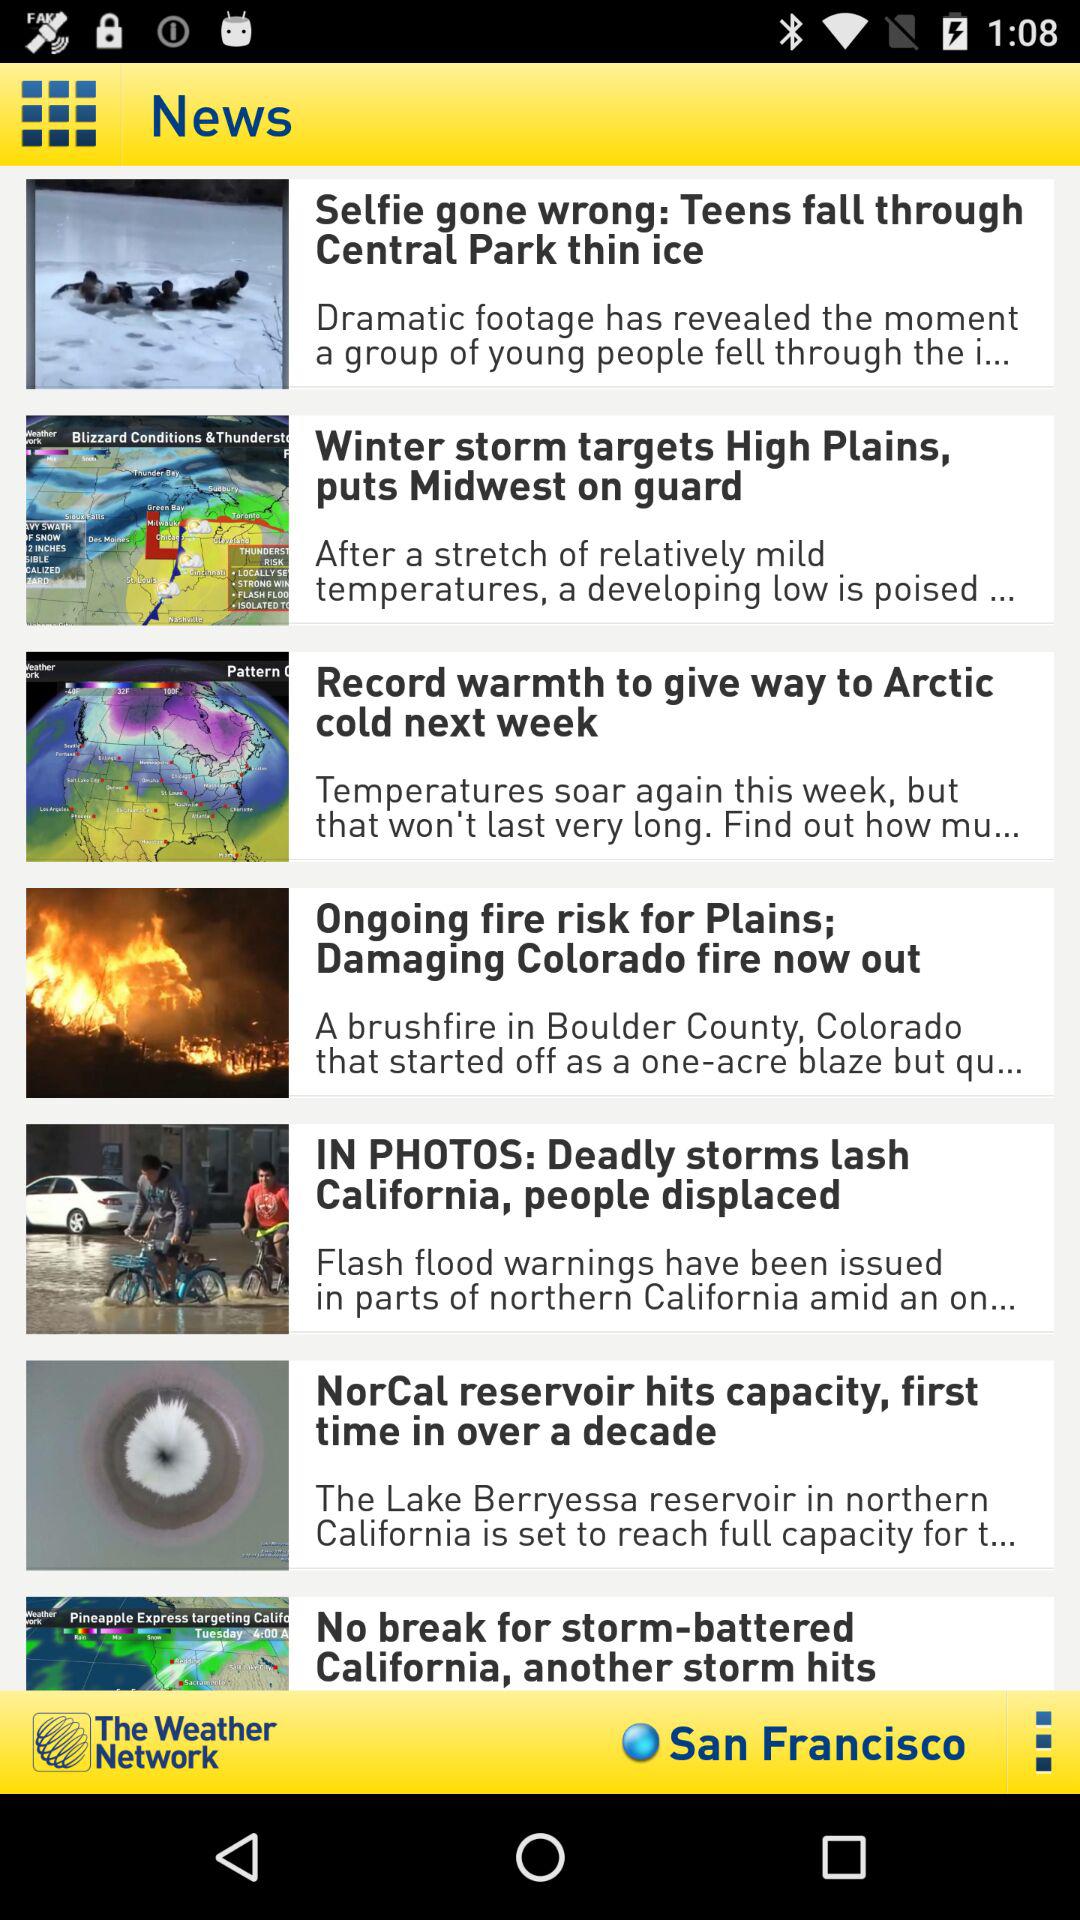 The width and height of the screenshot is (1080, 1920). I want to click on open menu, so click(60, 114).